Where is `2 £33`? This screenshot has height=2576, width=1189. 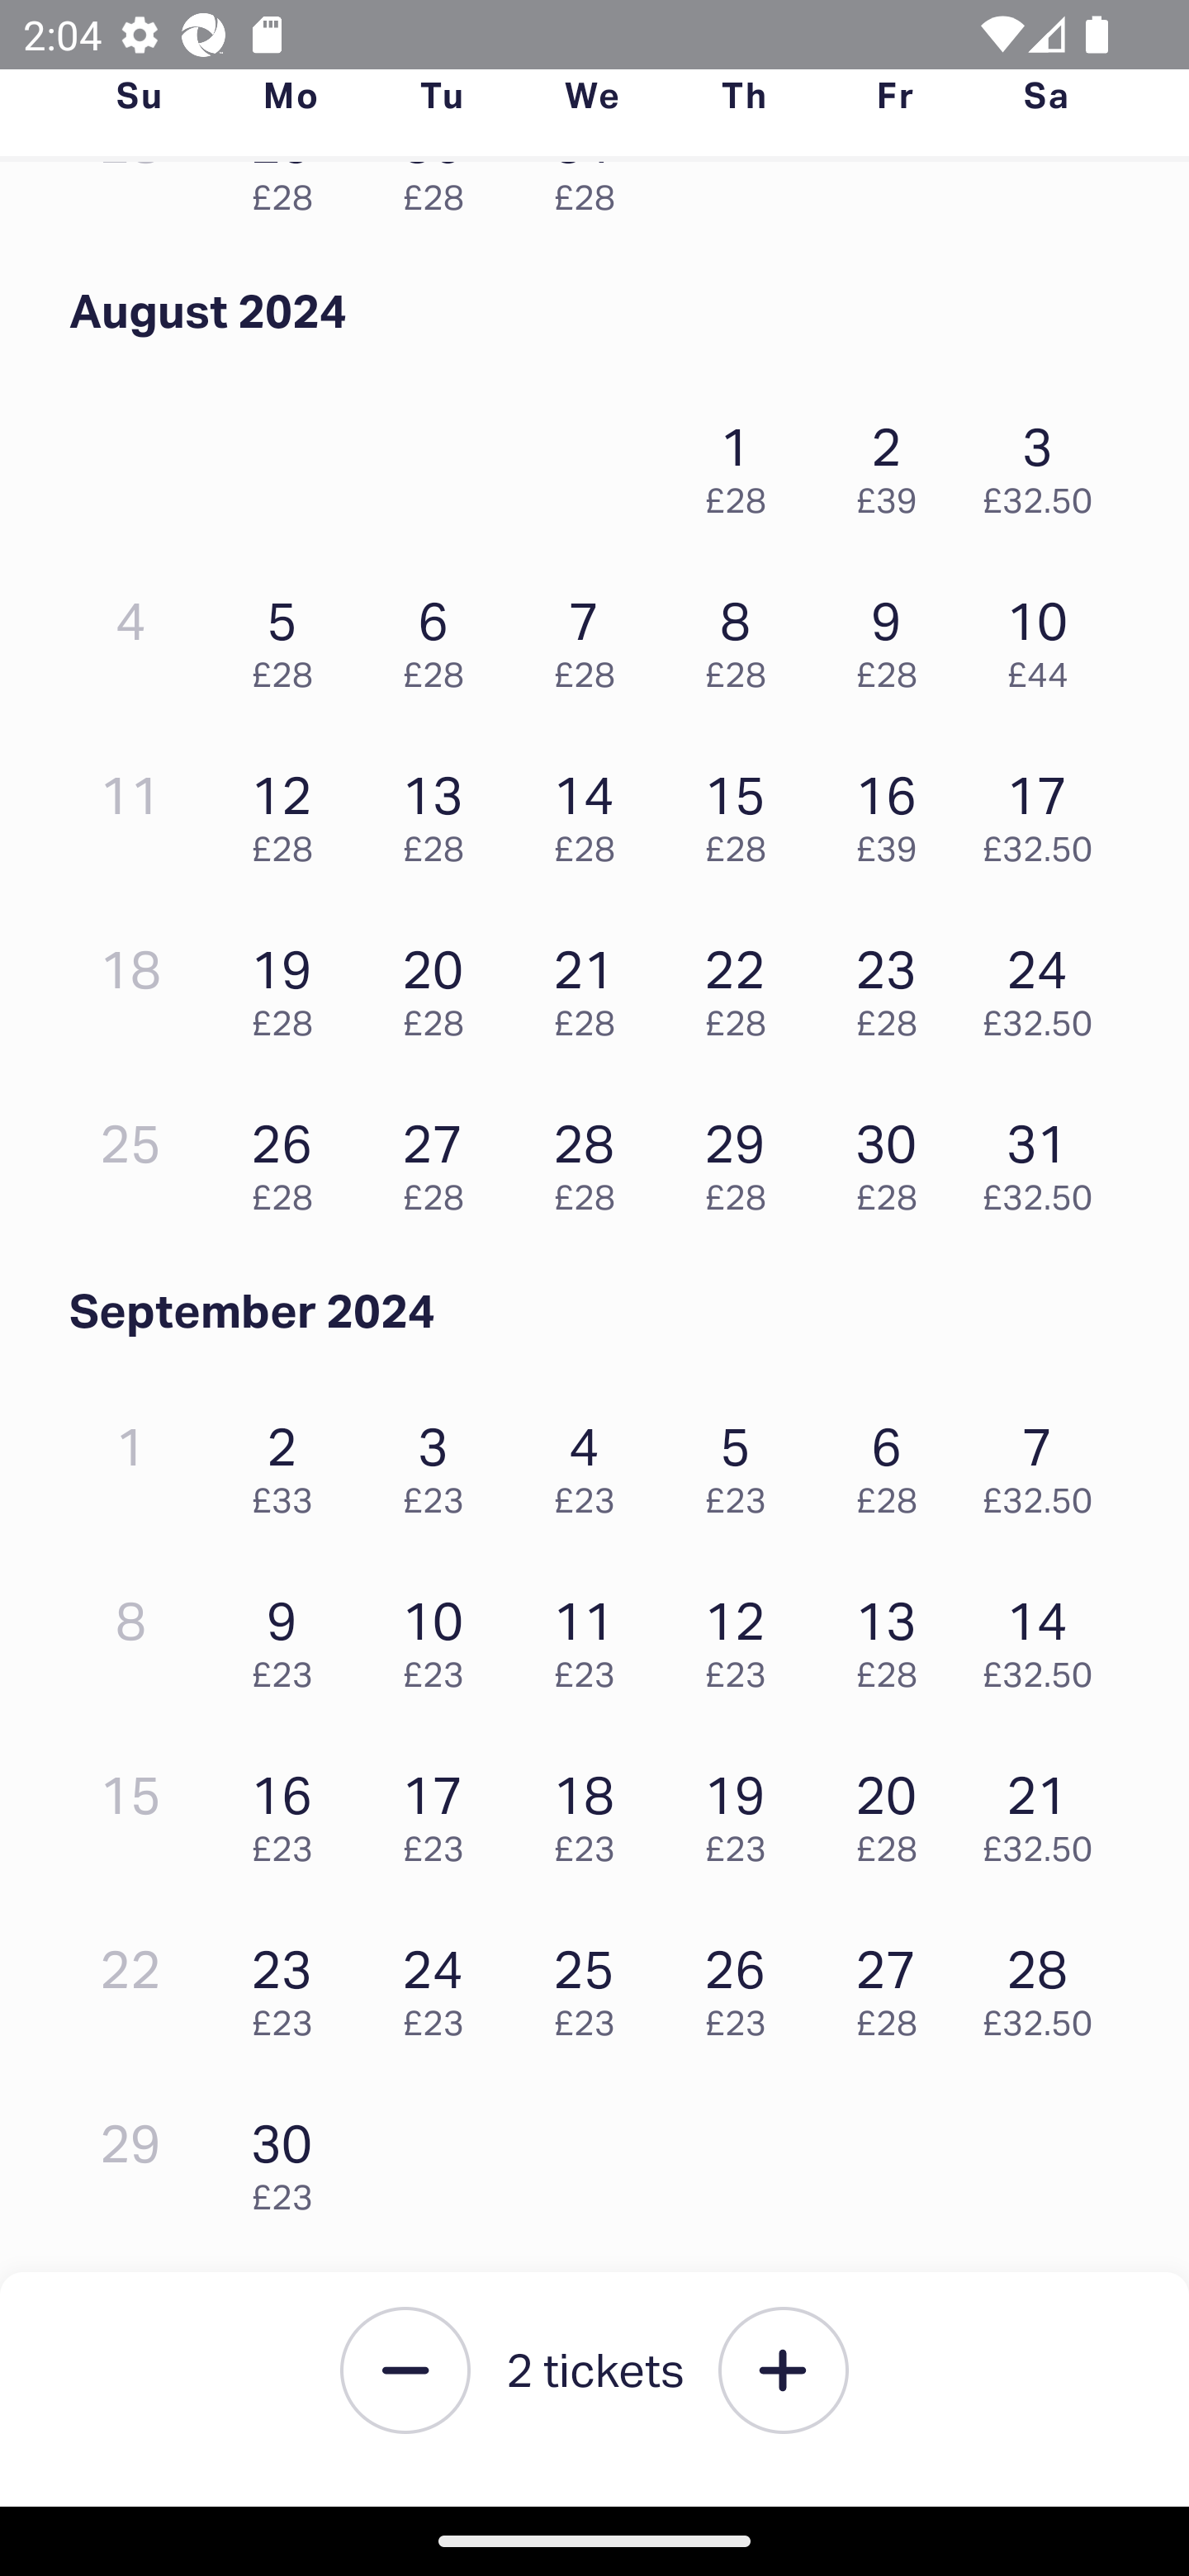 2 £33 is located at coordinates (290, 1461).